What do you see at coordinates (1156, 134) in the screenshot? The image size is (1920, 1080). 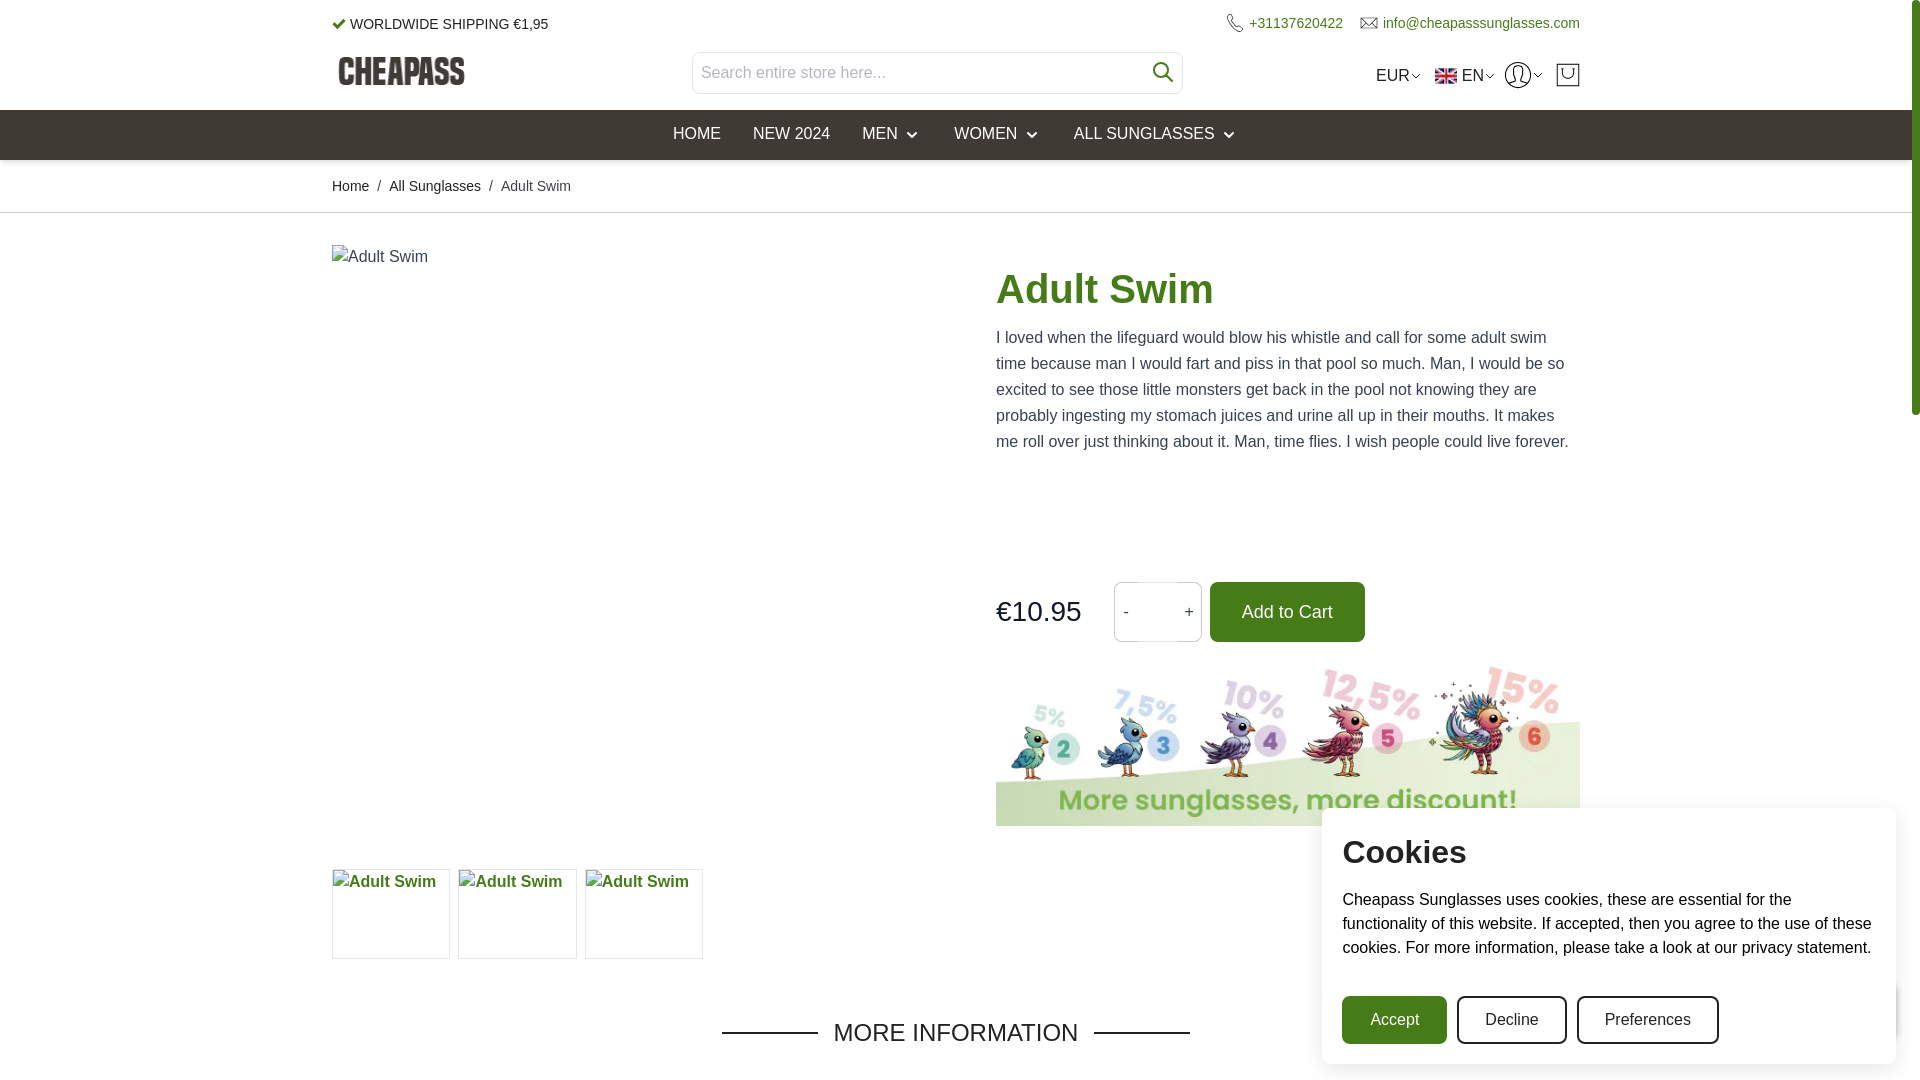 I see `ALL SUNGLASSES` at bounding box center [1156, 134].